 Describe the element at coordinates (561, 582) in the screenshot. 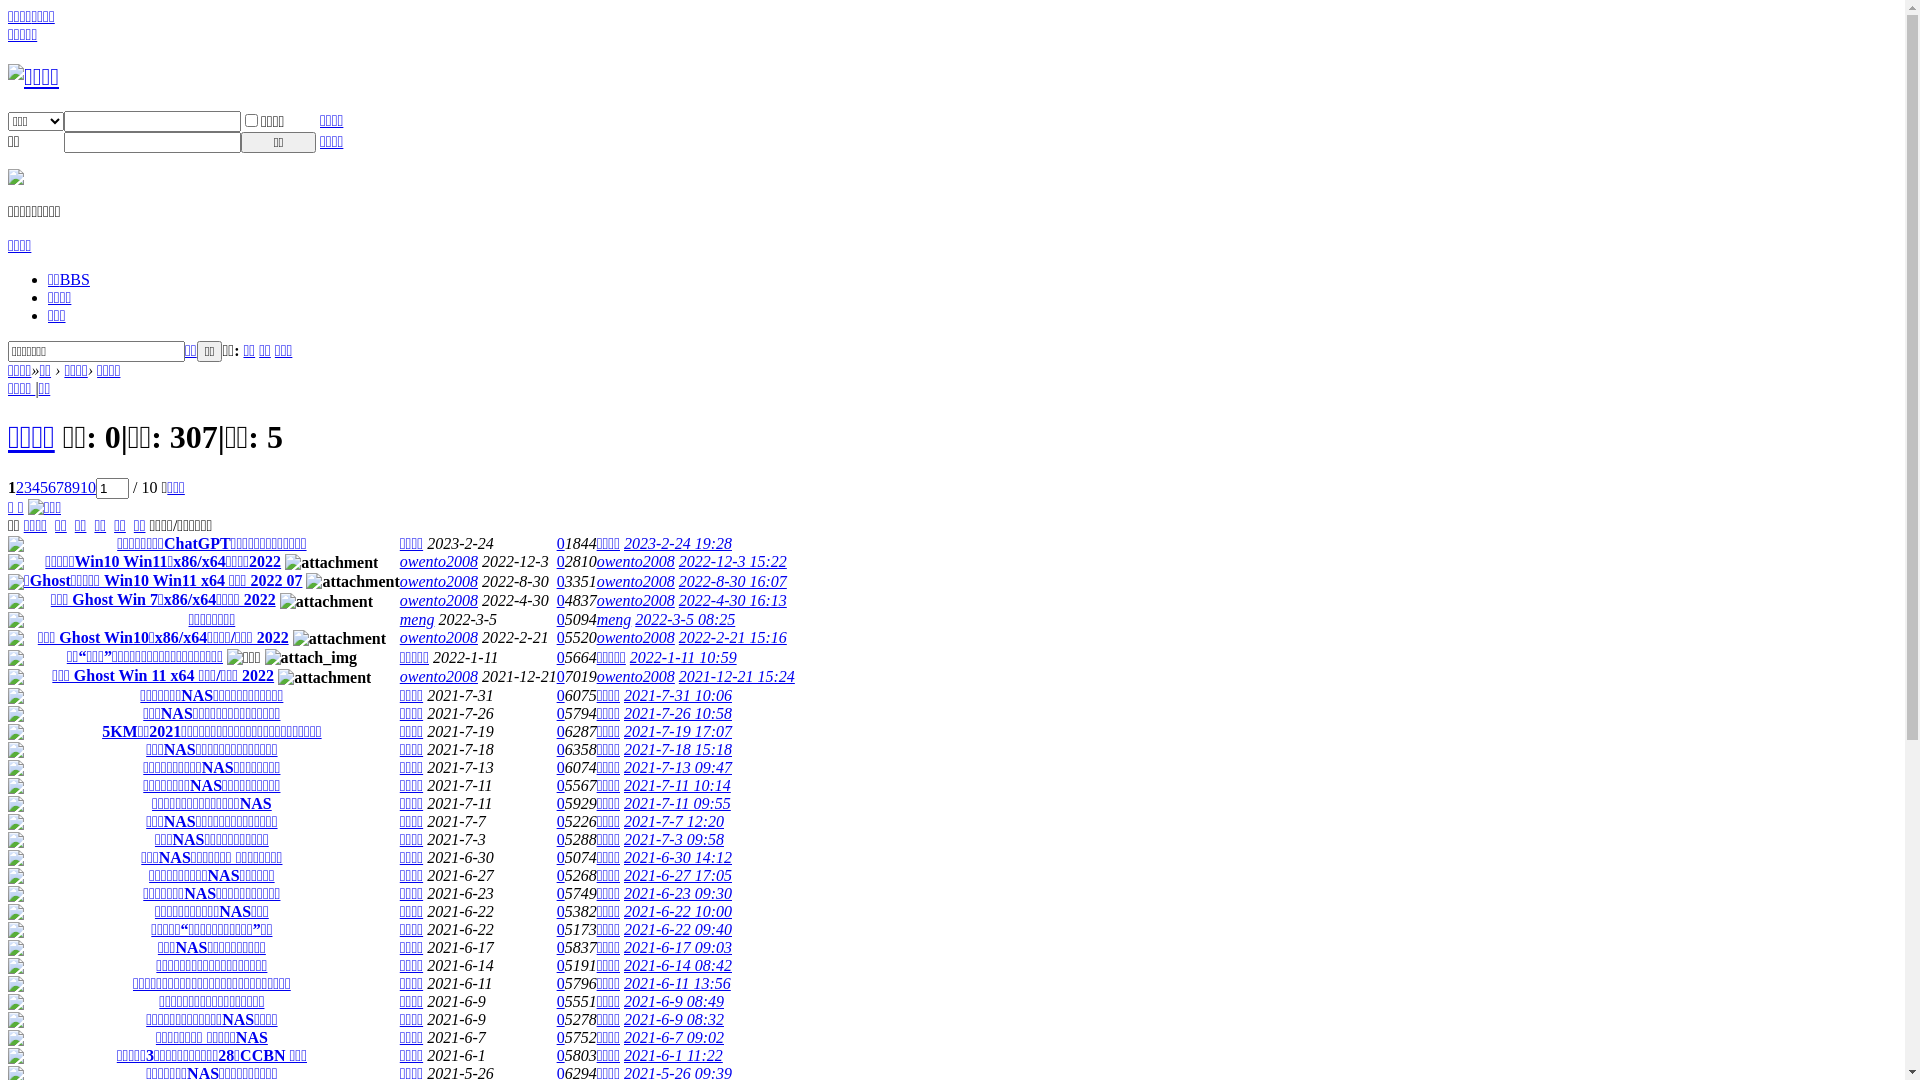

I see `0` at that location.